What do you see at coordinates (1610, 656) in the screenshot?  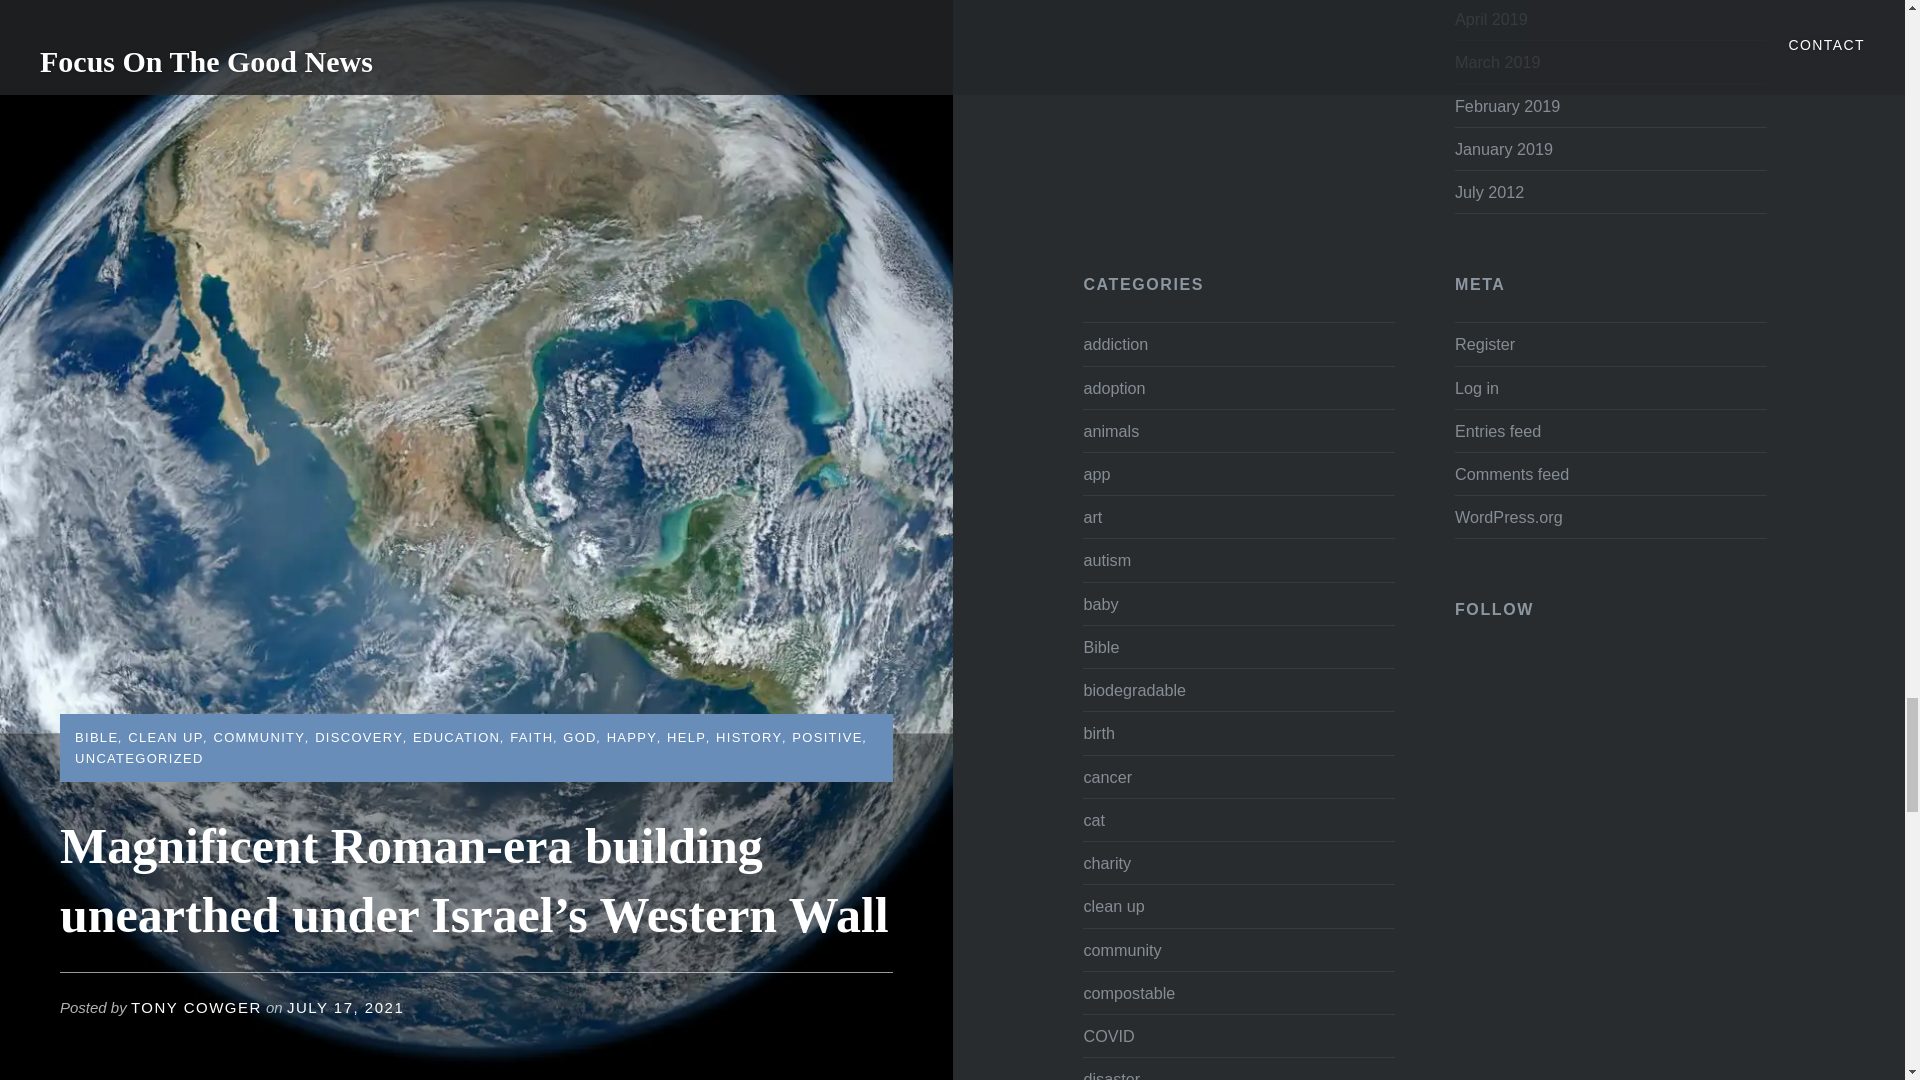 I see `Follow Button` at bounding box center [1610, 656].